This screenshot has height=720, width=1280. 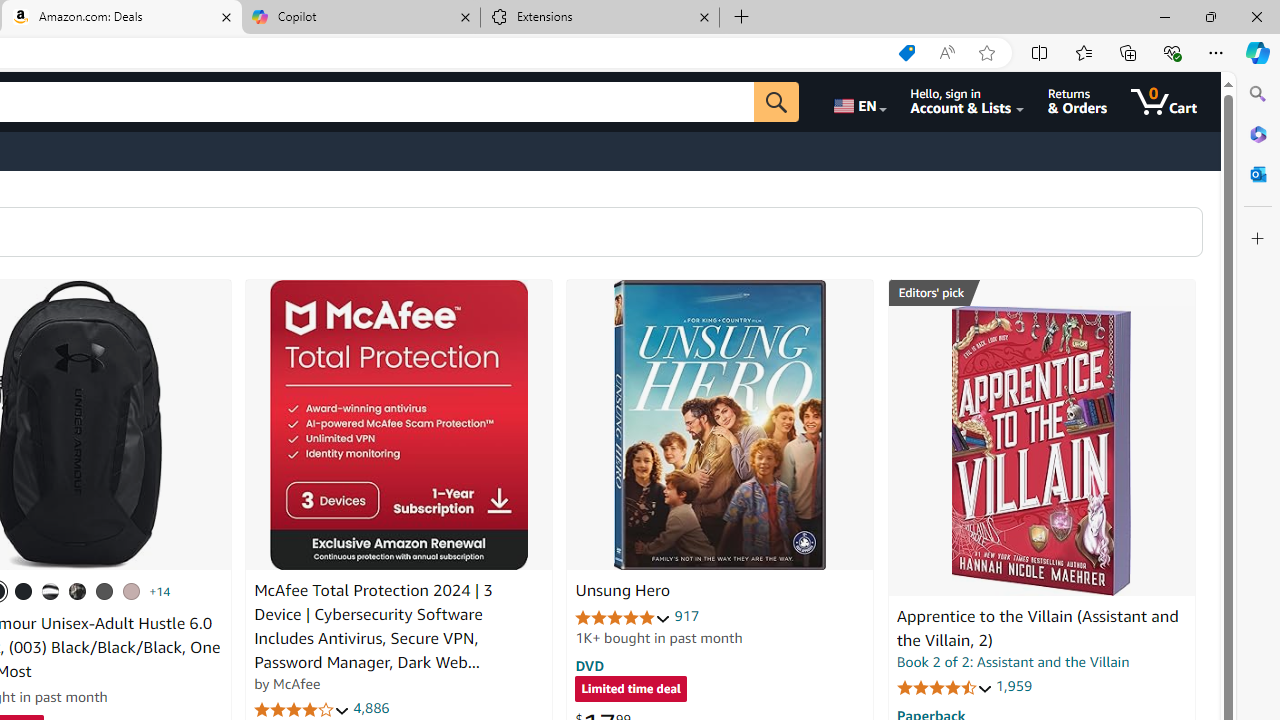 What do you see at coordinates (131, 591) in the screenshot?
I see `(015) Tetra Gray / Tetra Gray / Gray Matter` at bounding box center [131, 591].